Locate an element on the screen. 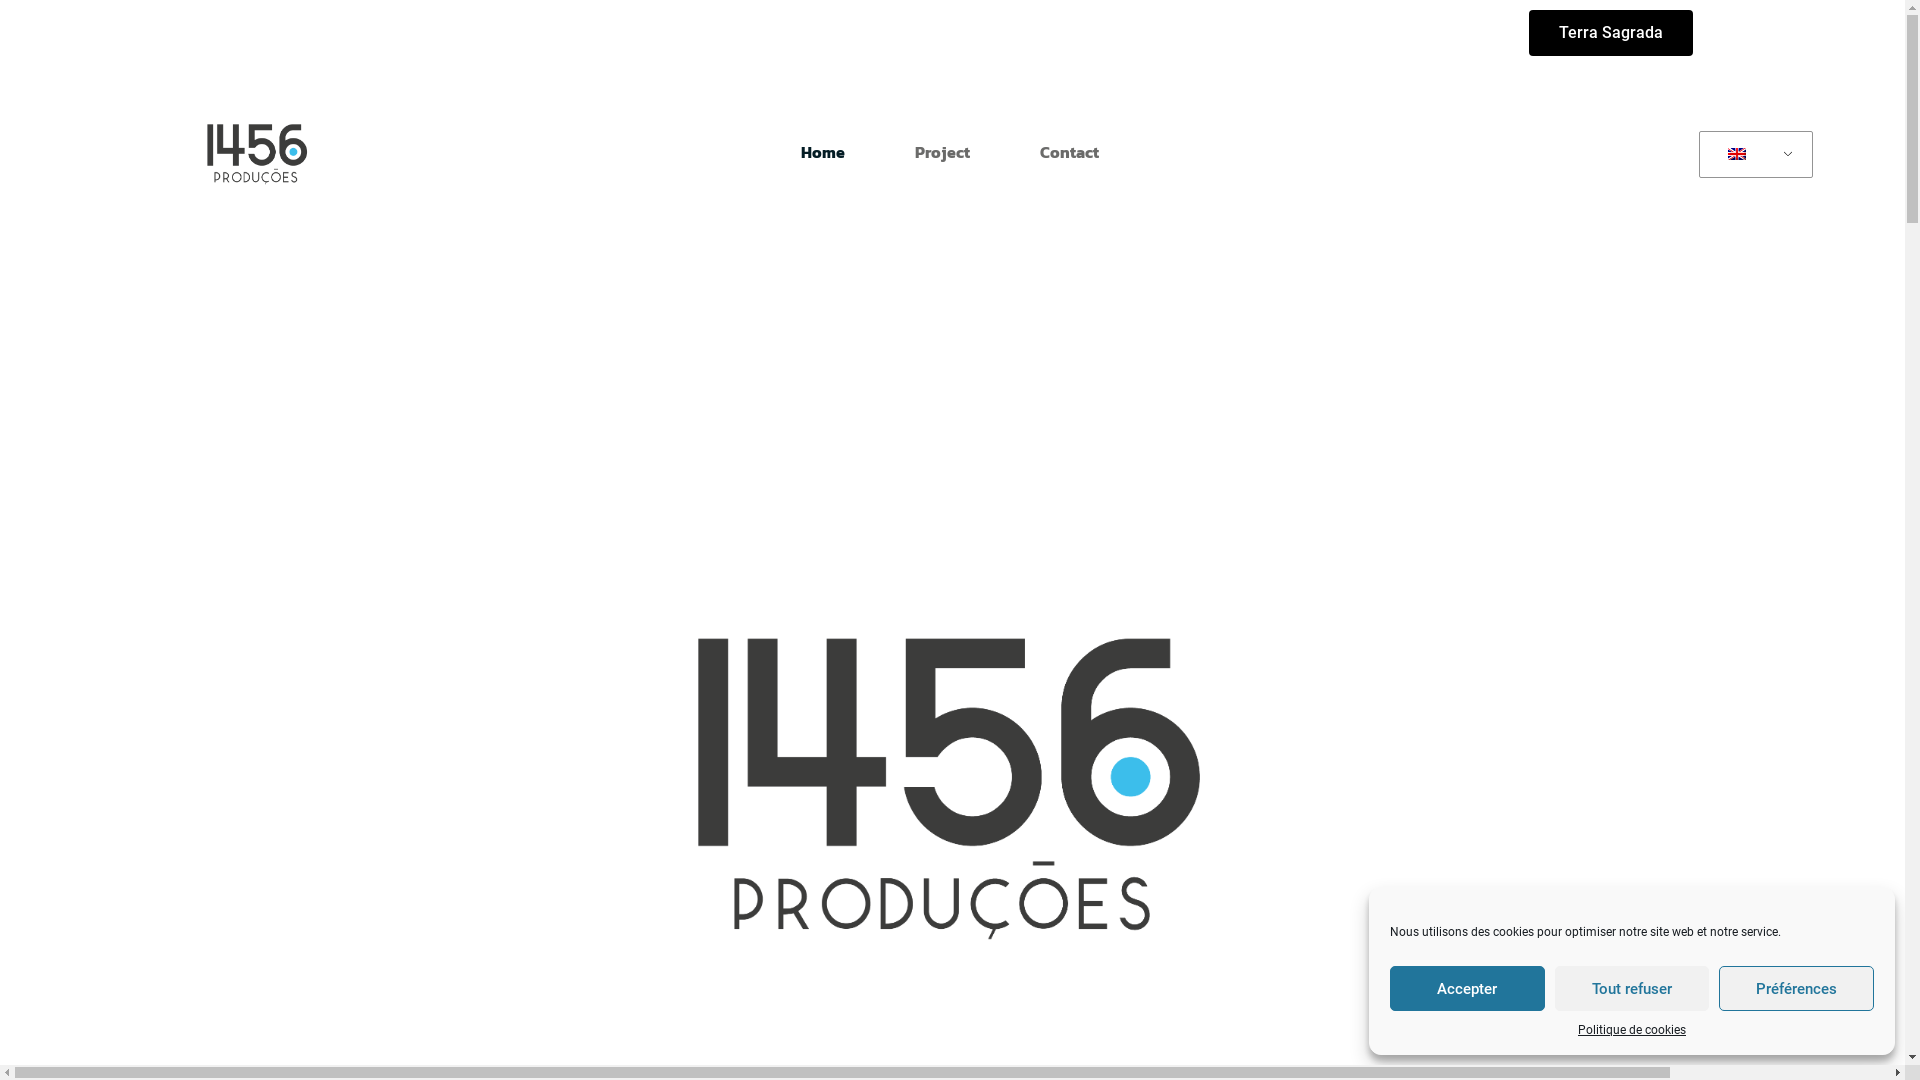 This screenshot has height=1080, width=1920. Politique de cookies is located at coordinates (1632, 1030).